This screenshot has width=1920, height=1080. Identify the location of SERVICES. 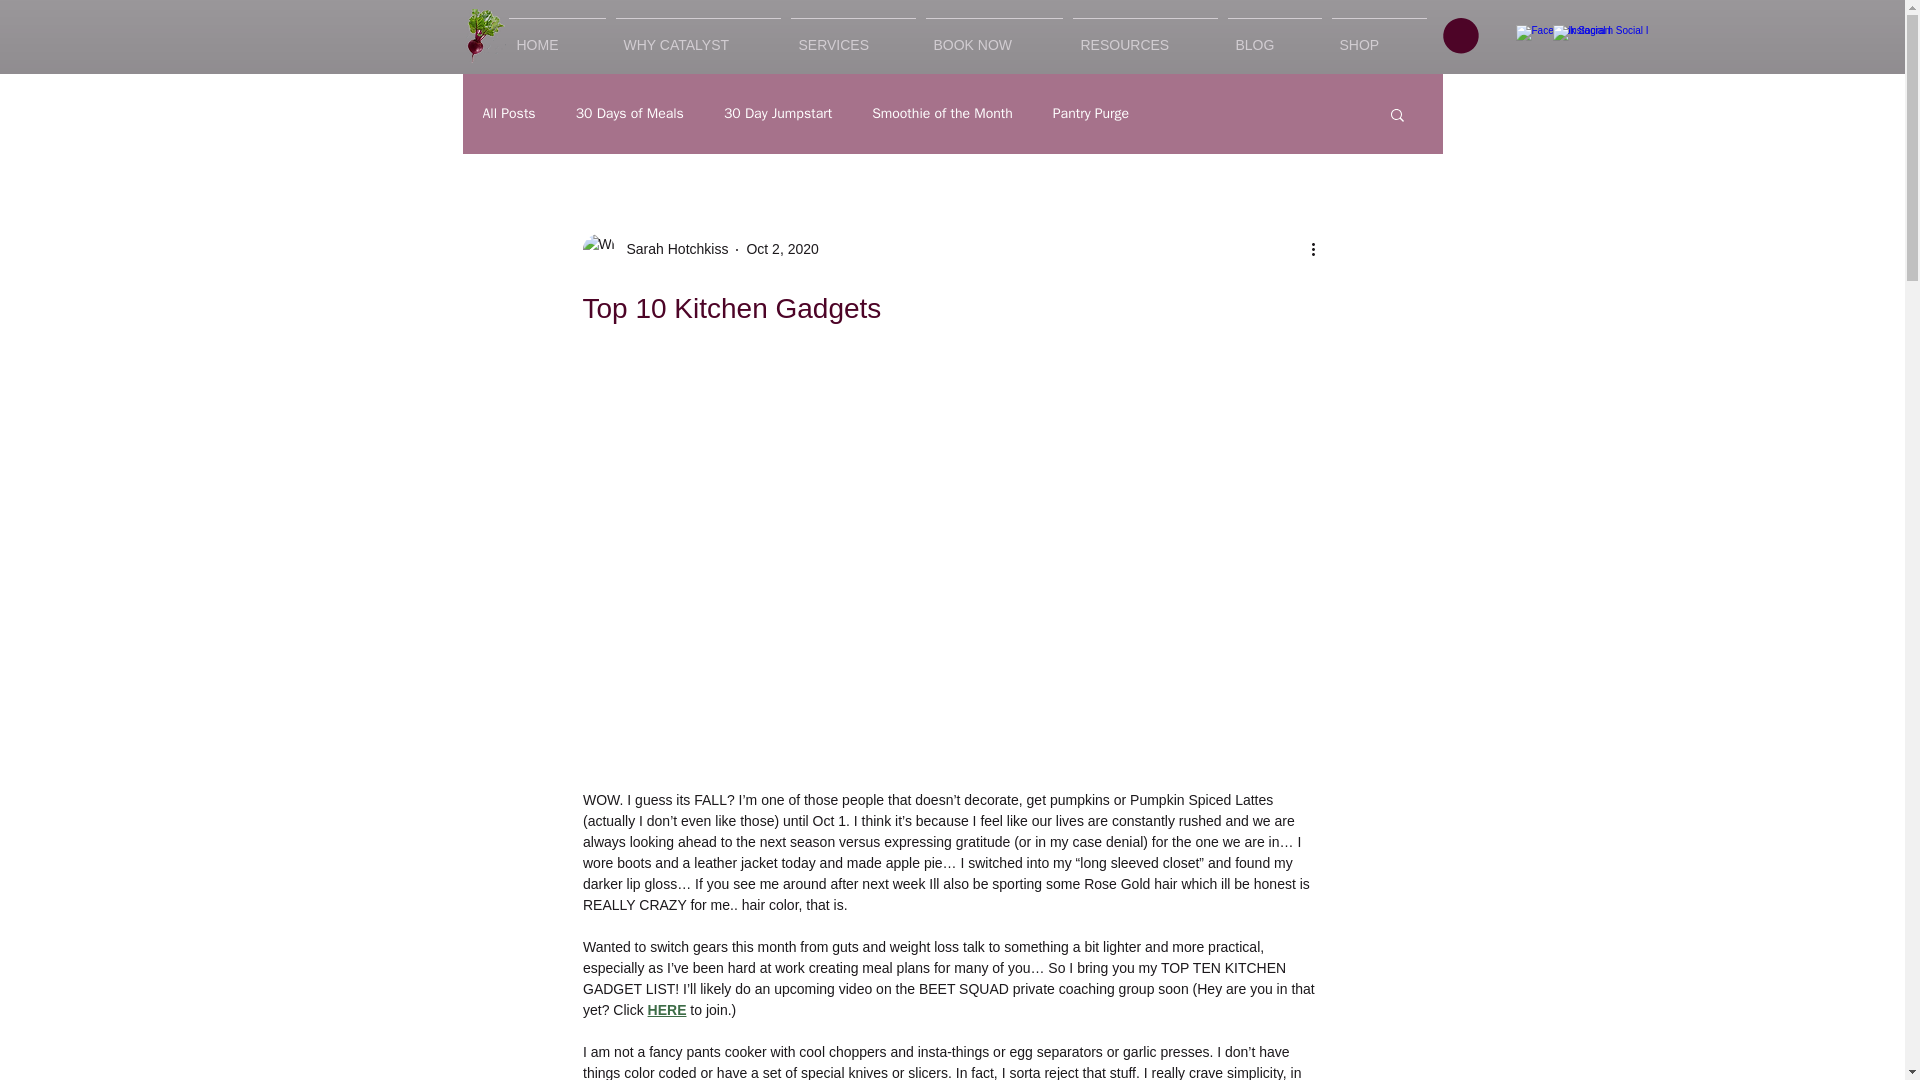
(853, 36).